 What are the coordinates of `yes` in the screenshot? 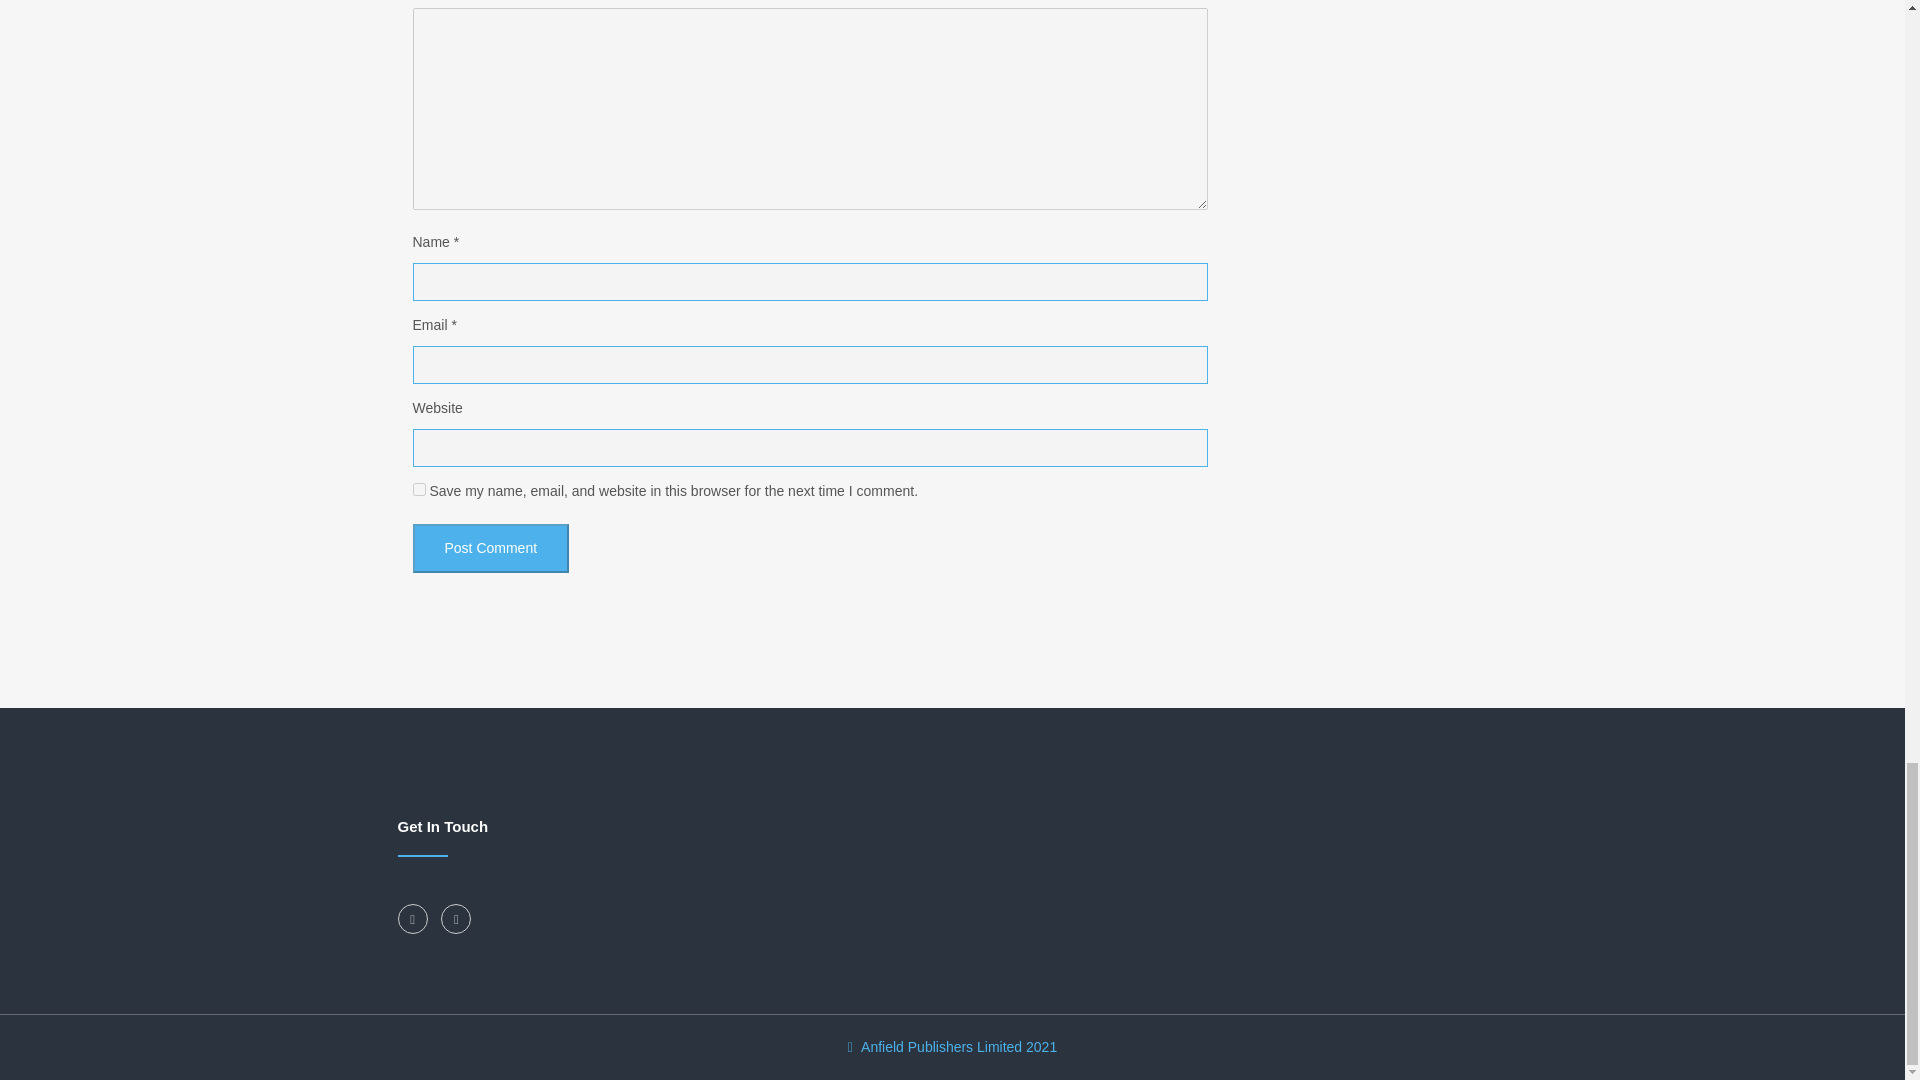 It's located at (418, 488).